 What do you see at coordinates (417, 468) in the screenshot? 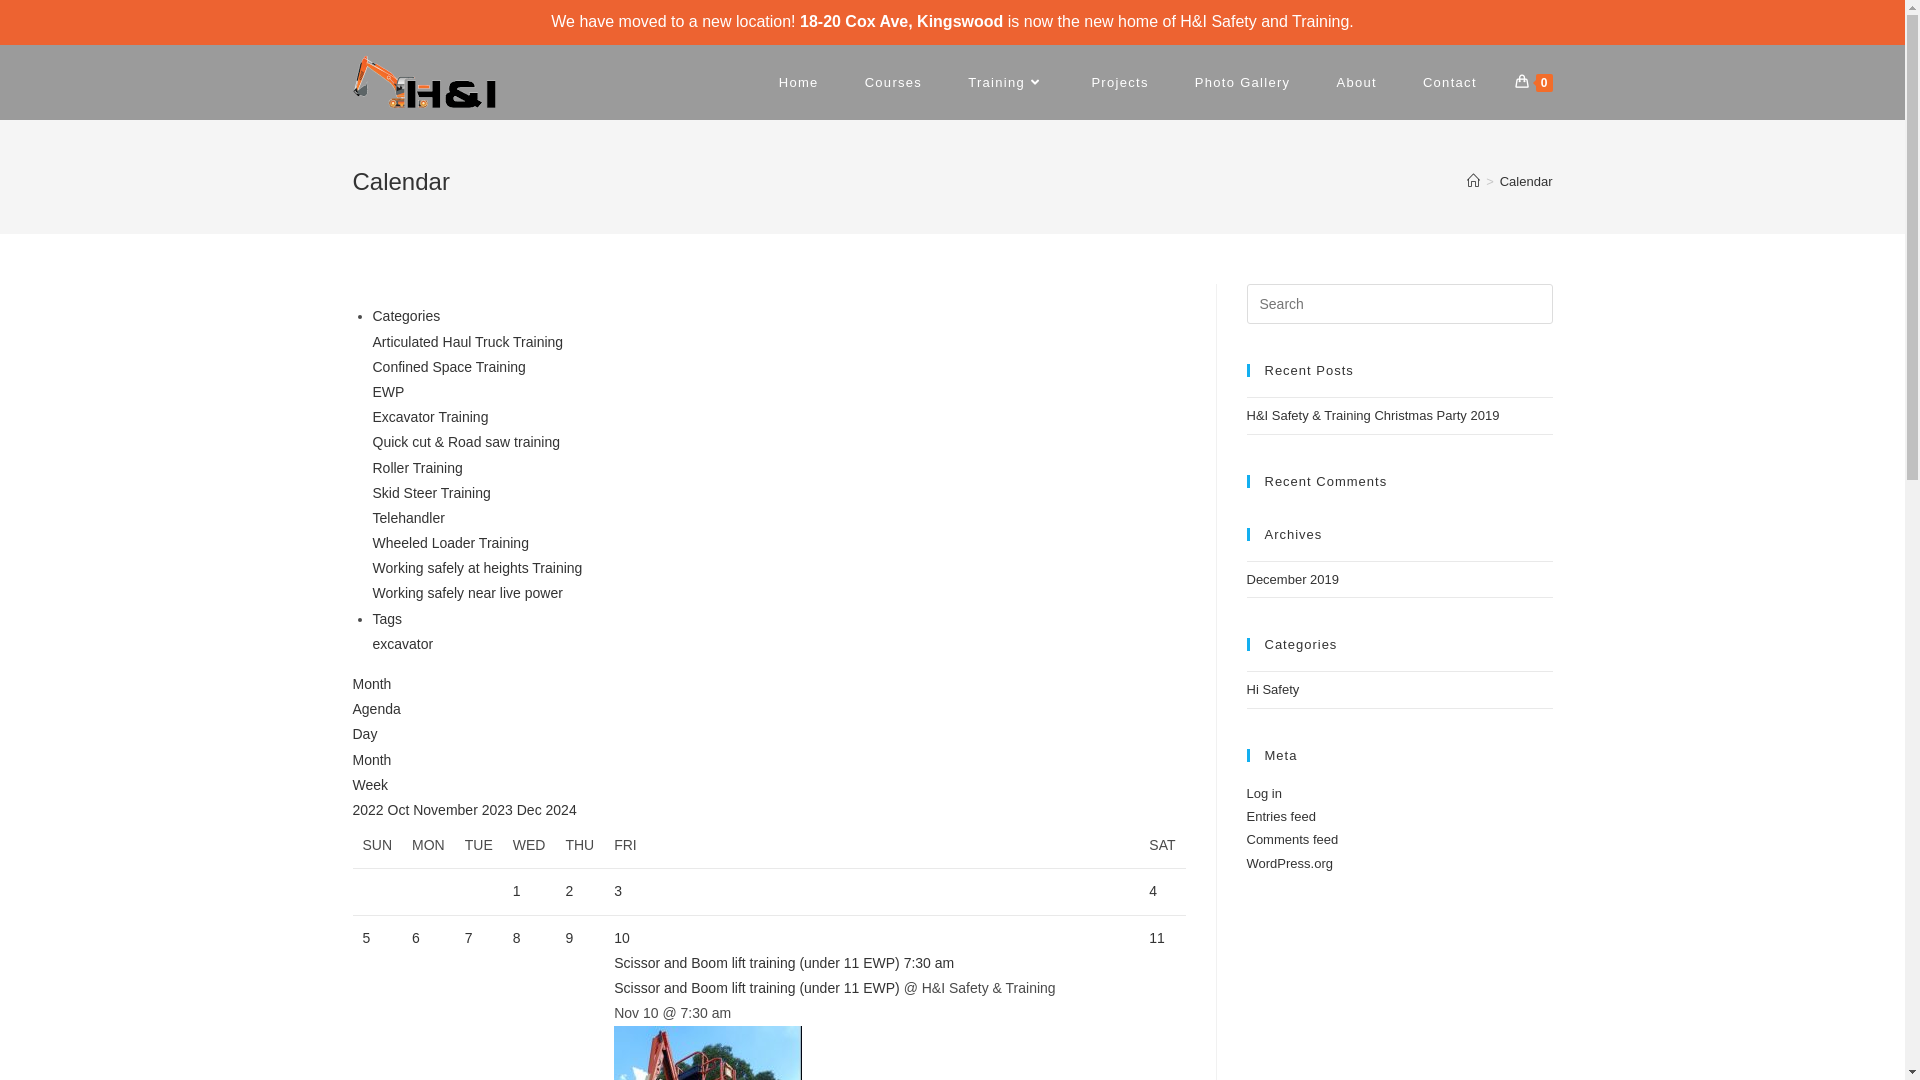
I see `Roller Training` at bounding box center [417, 468].